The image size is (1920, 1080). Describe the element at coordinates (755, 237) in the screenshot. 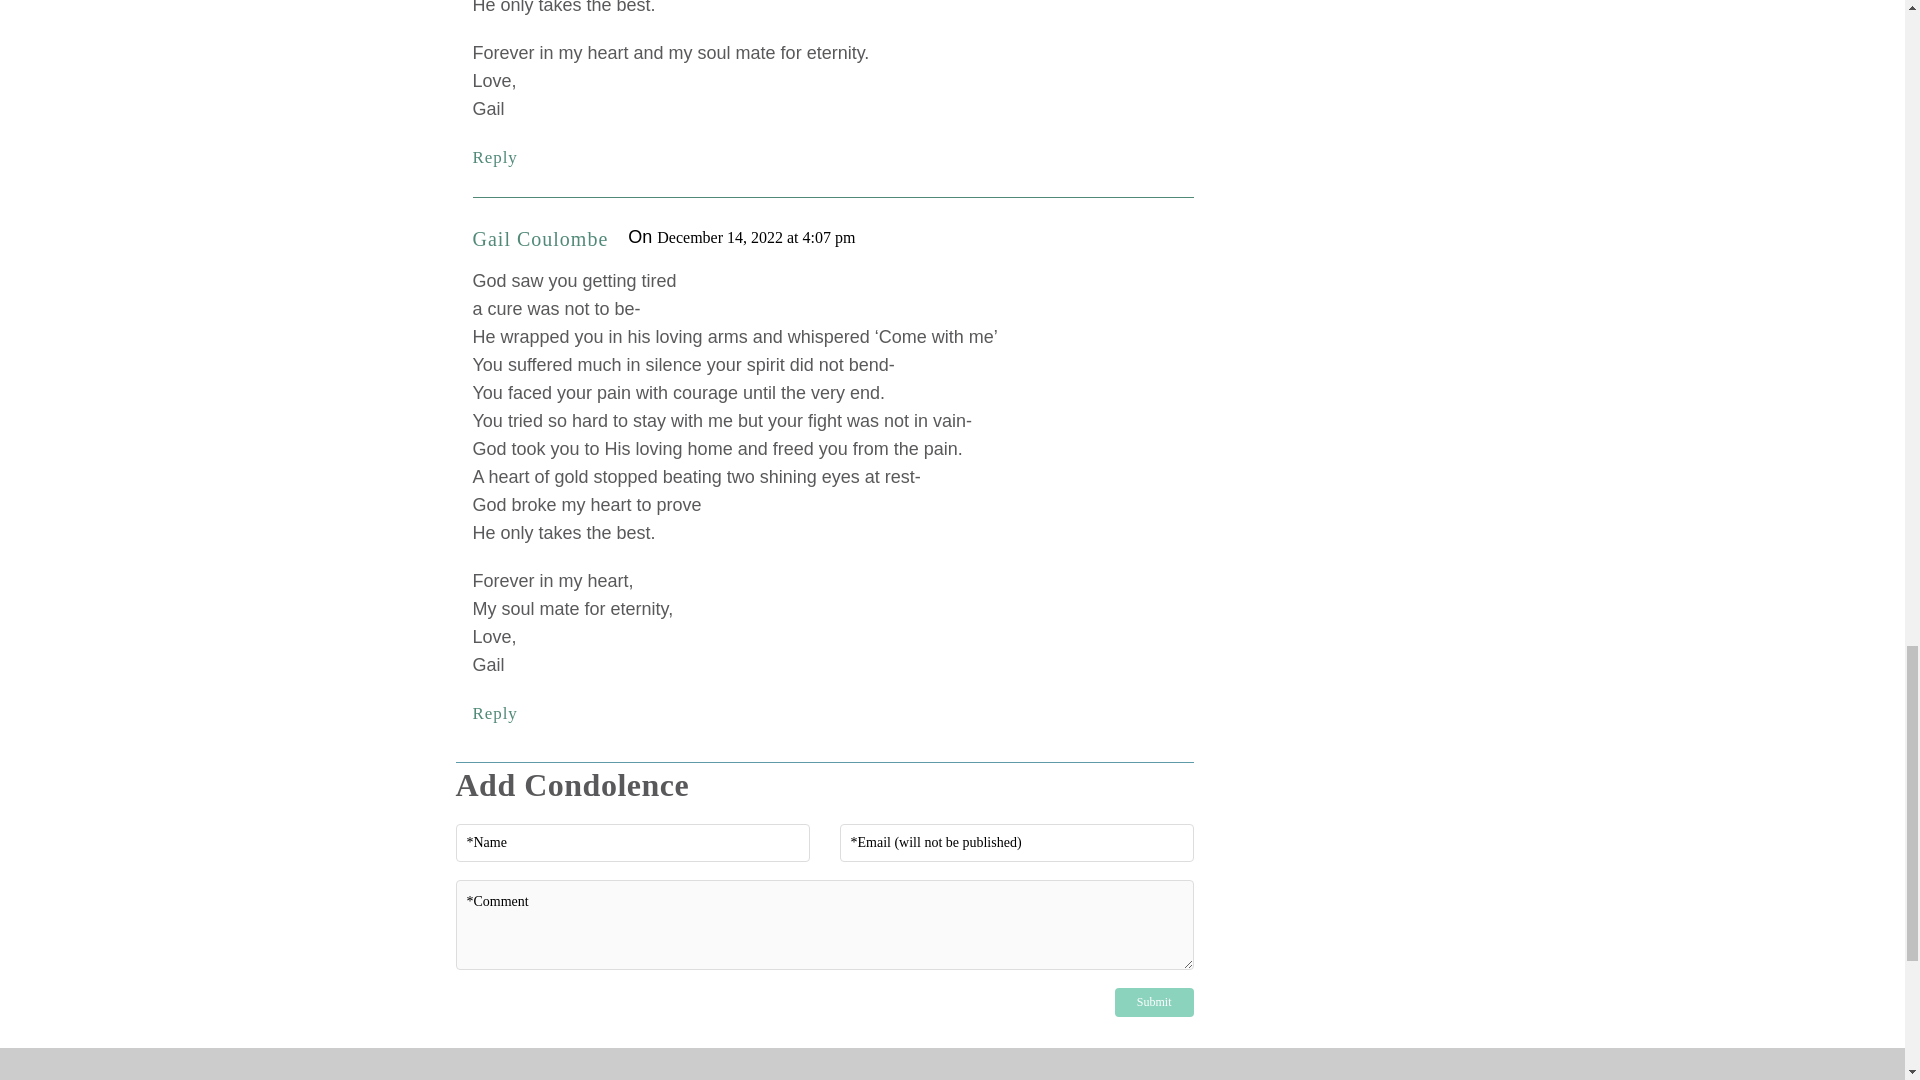

I see `December 14, 2022 at 4:07 pm` at that location.